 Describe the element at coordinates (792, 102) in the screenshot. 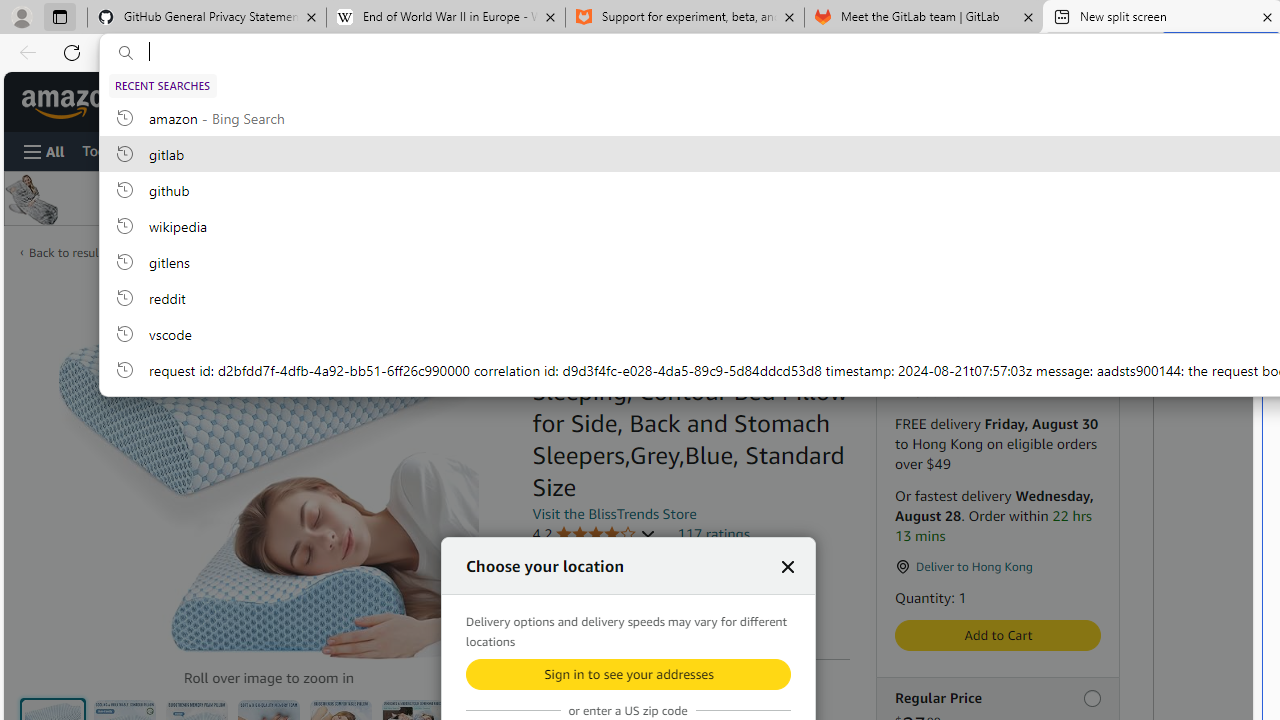

I see `Choose a language for shopping.` at that location.